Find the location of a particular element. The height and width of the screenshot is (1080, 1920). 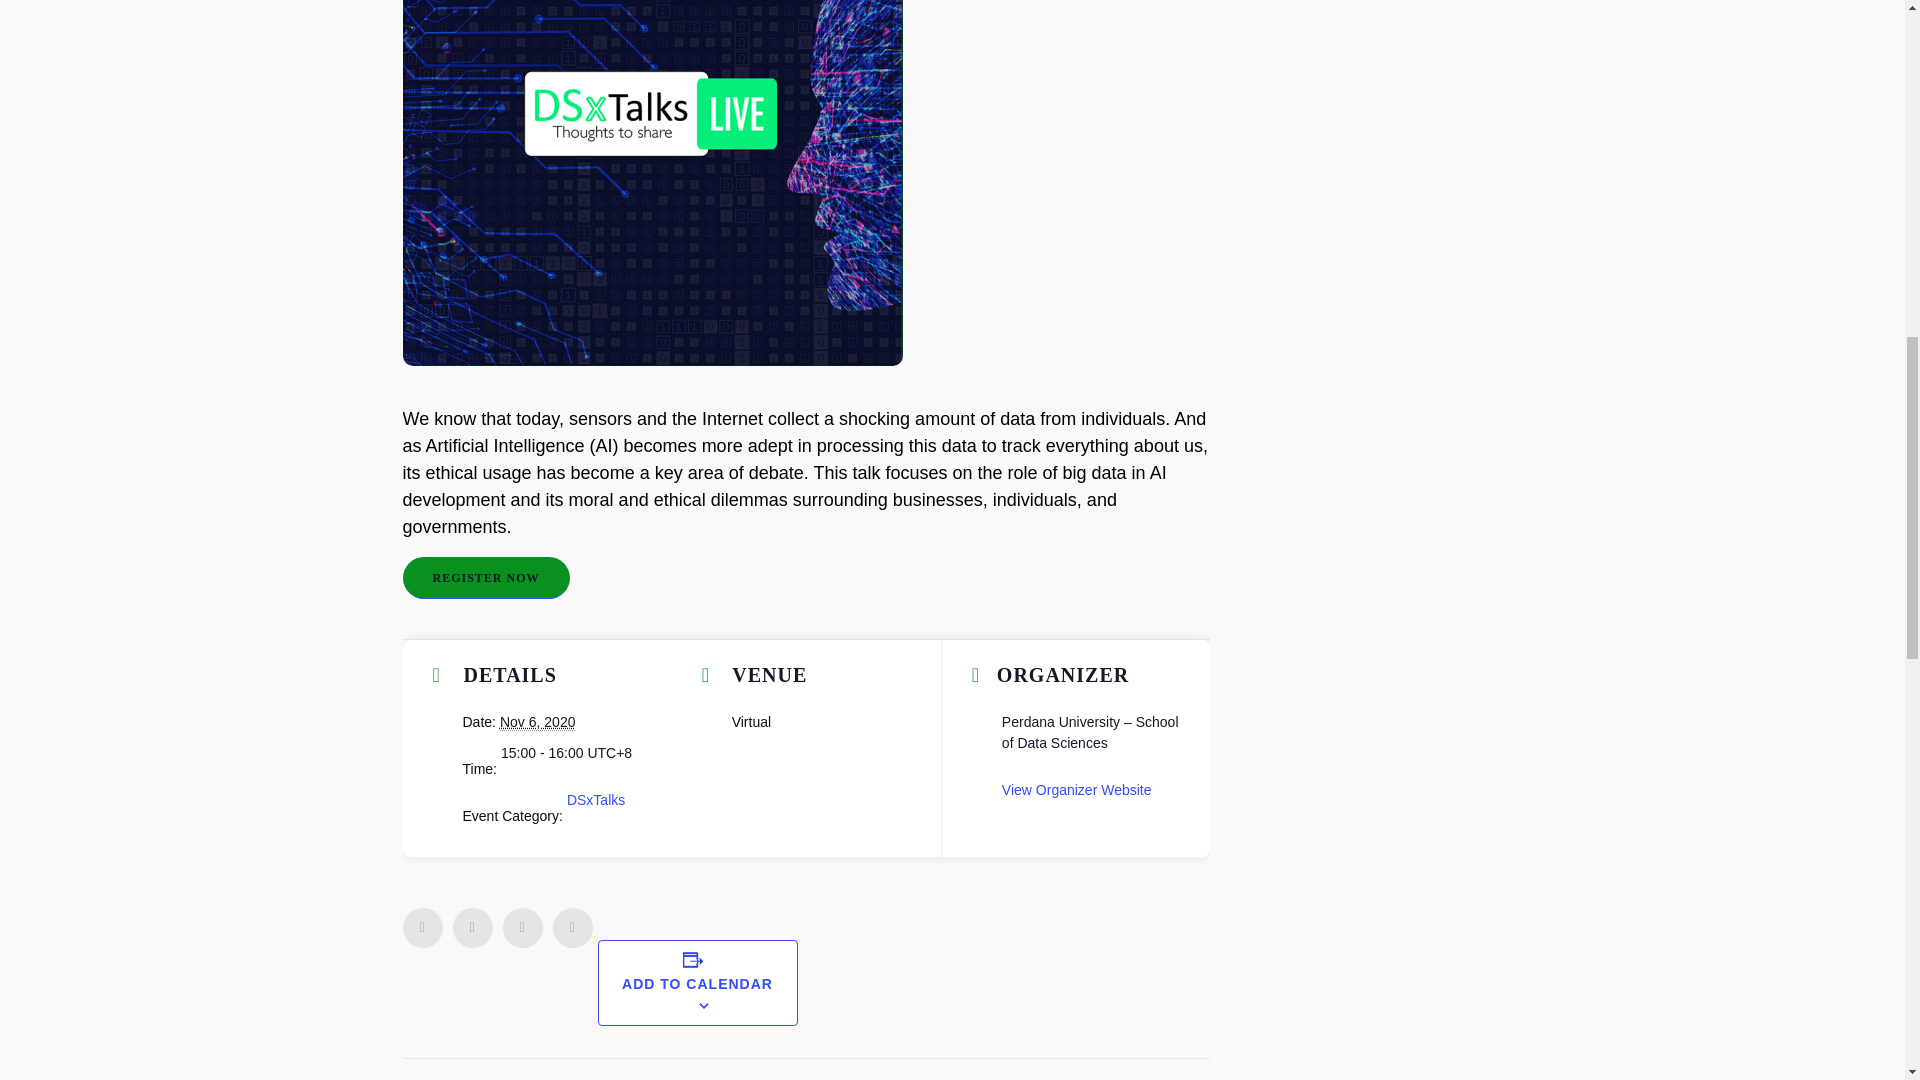

Share on LinkedIn is located at coordinates (521, 928).